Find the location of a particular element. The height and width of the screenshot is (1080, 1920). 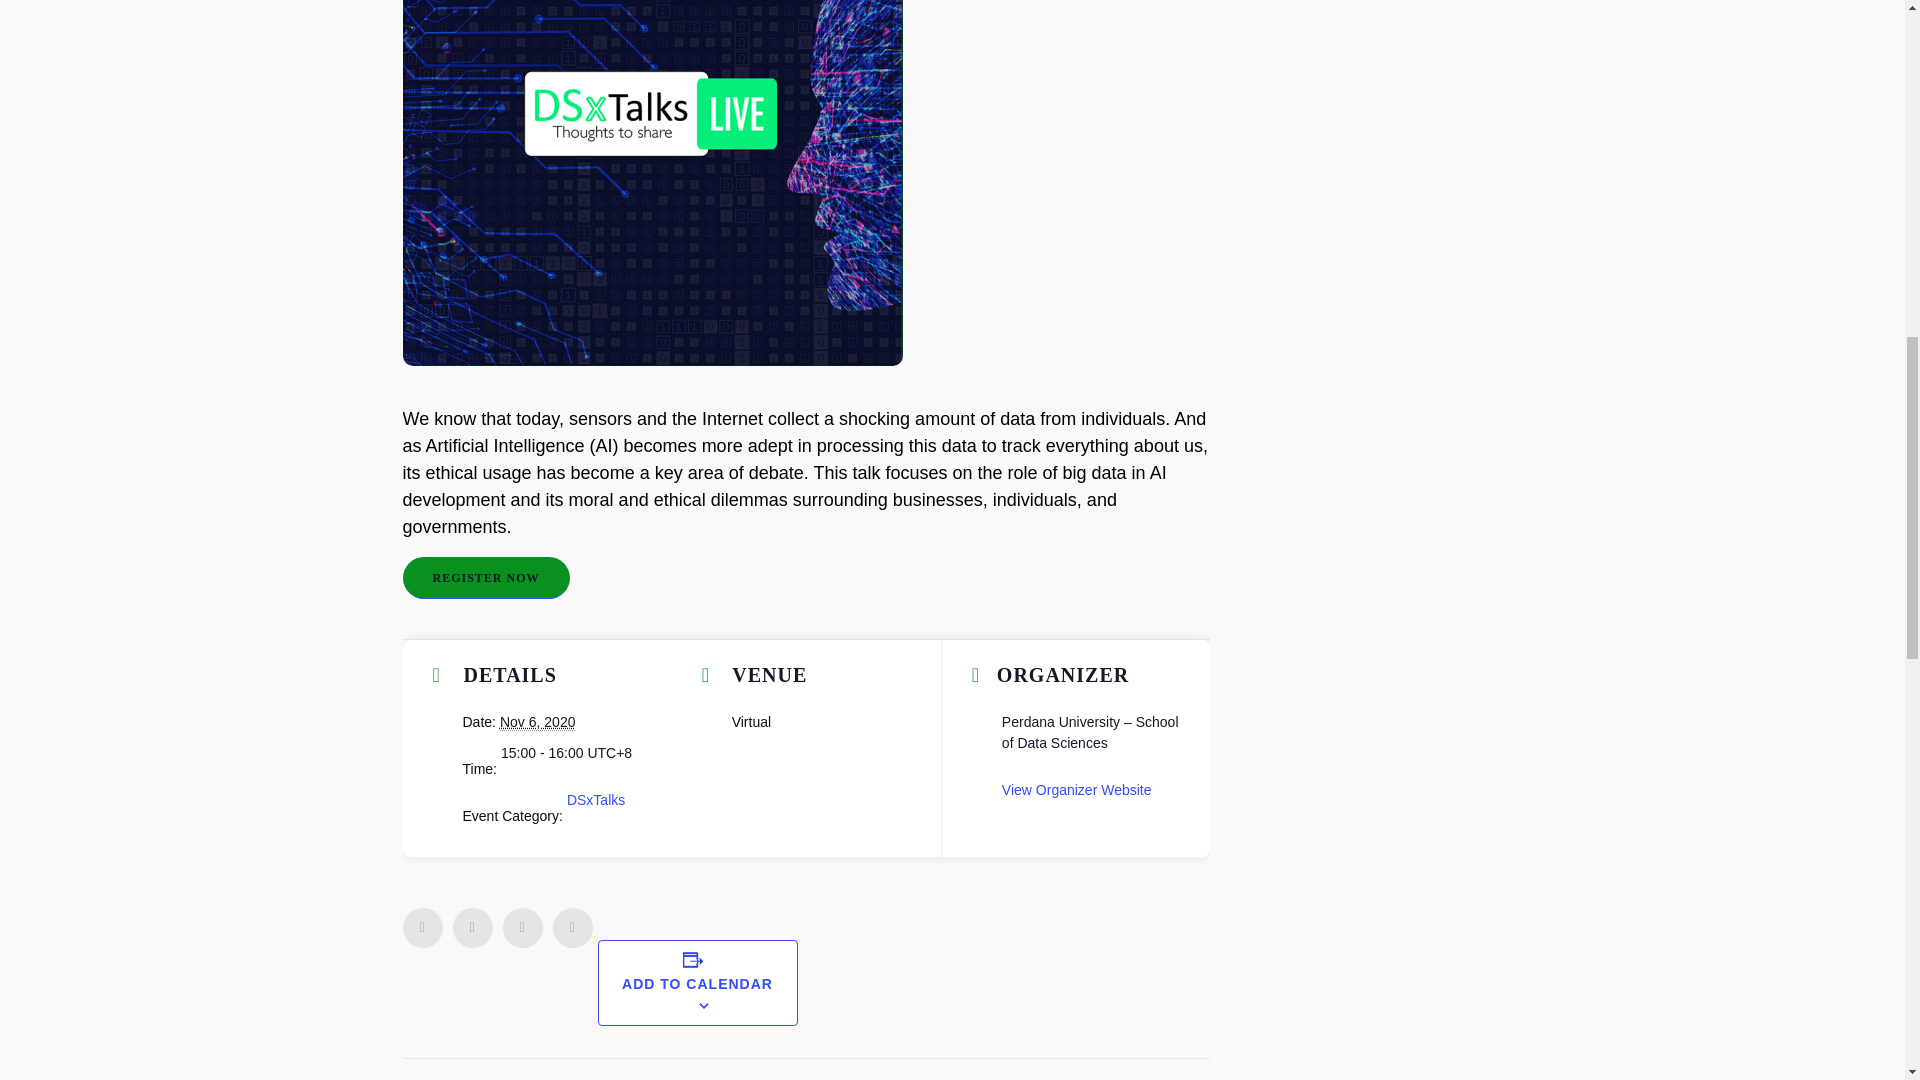

Share on LinkedIn is located at coordinates (521, 928).